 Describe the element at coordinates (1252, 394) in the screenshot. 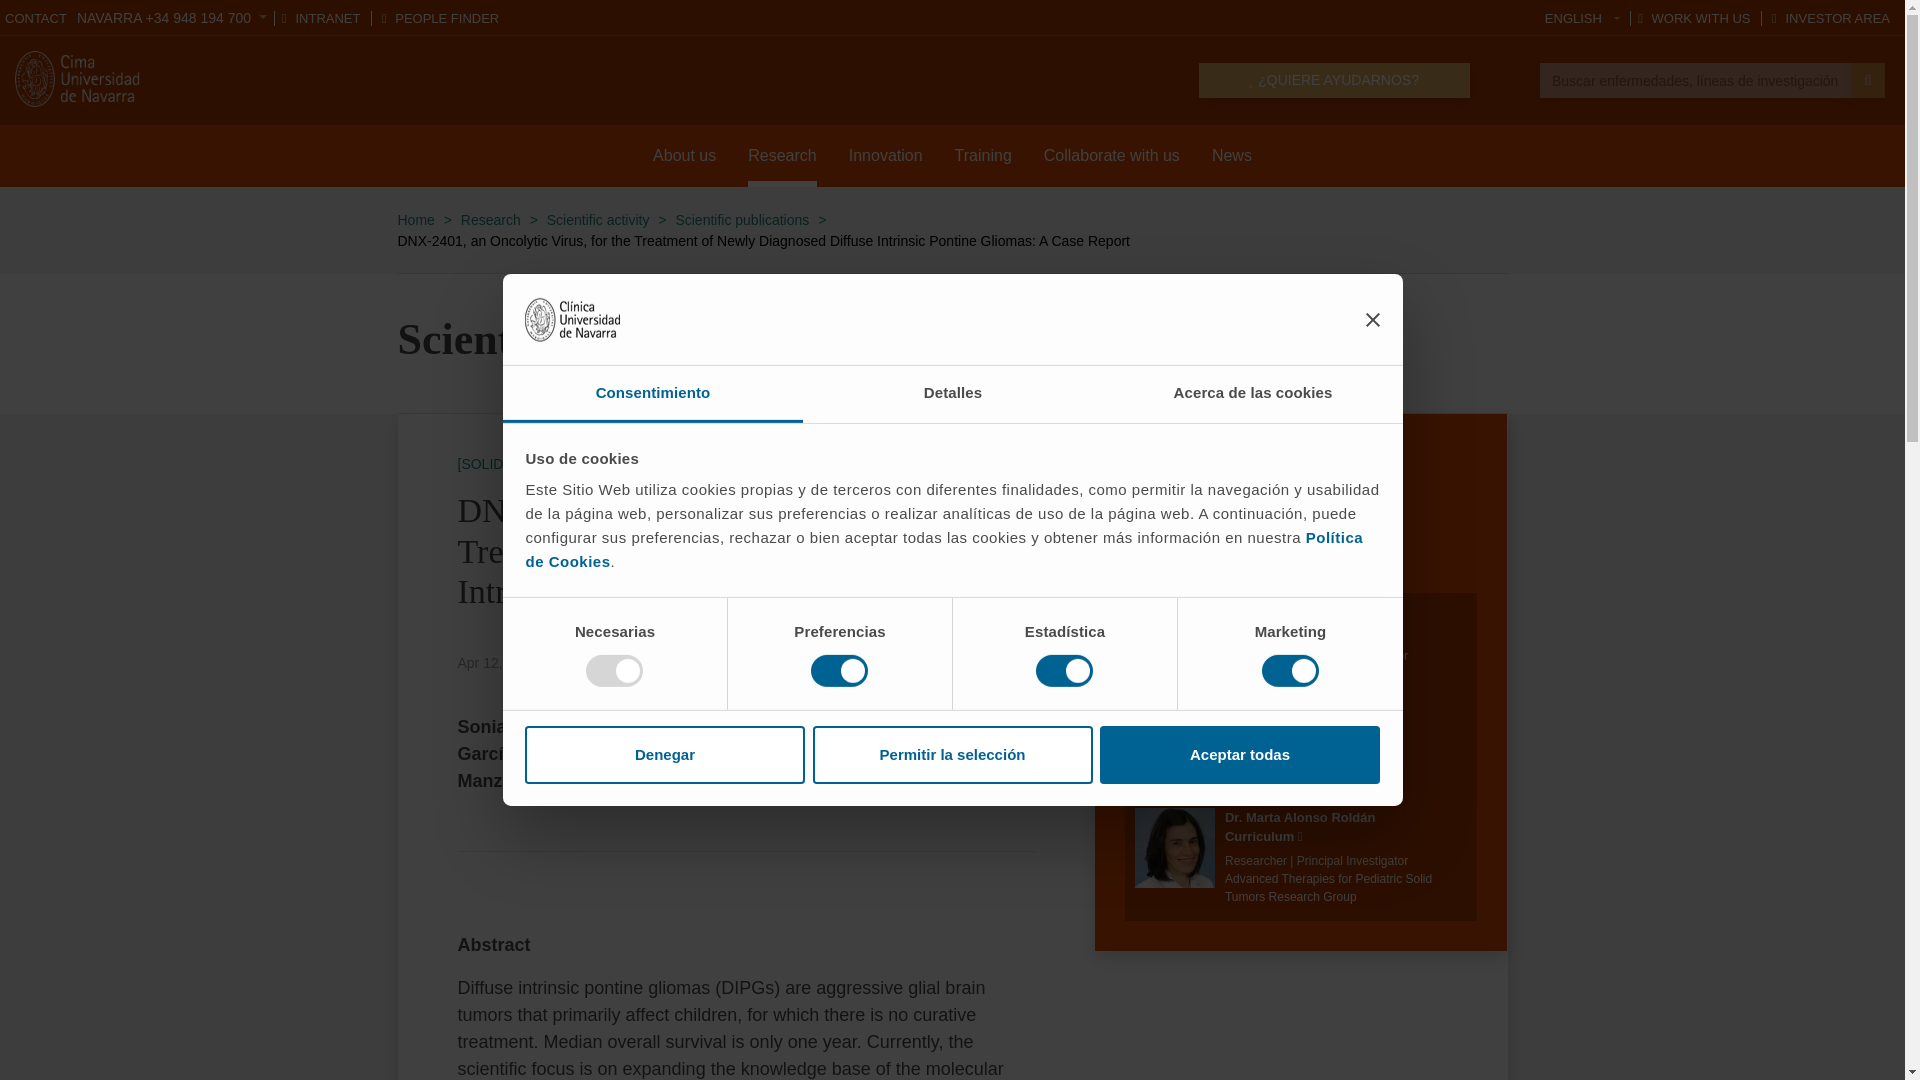

I see `Acerca de las cookies` at that location.